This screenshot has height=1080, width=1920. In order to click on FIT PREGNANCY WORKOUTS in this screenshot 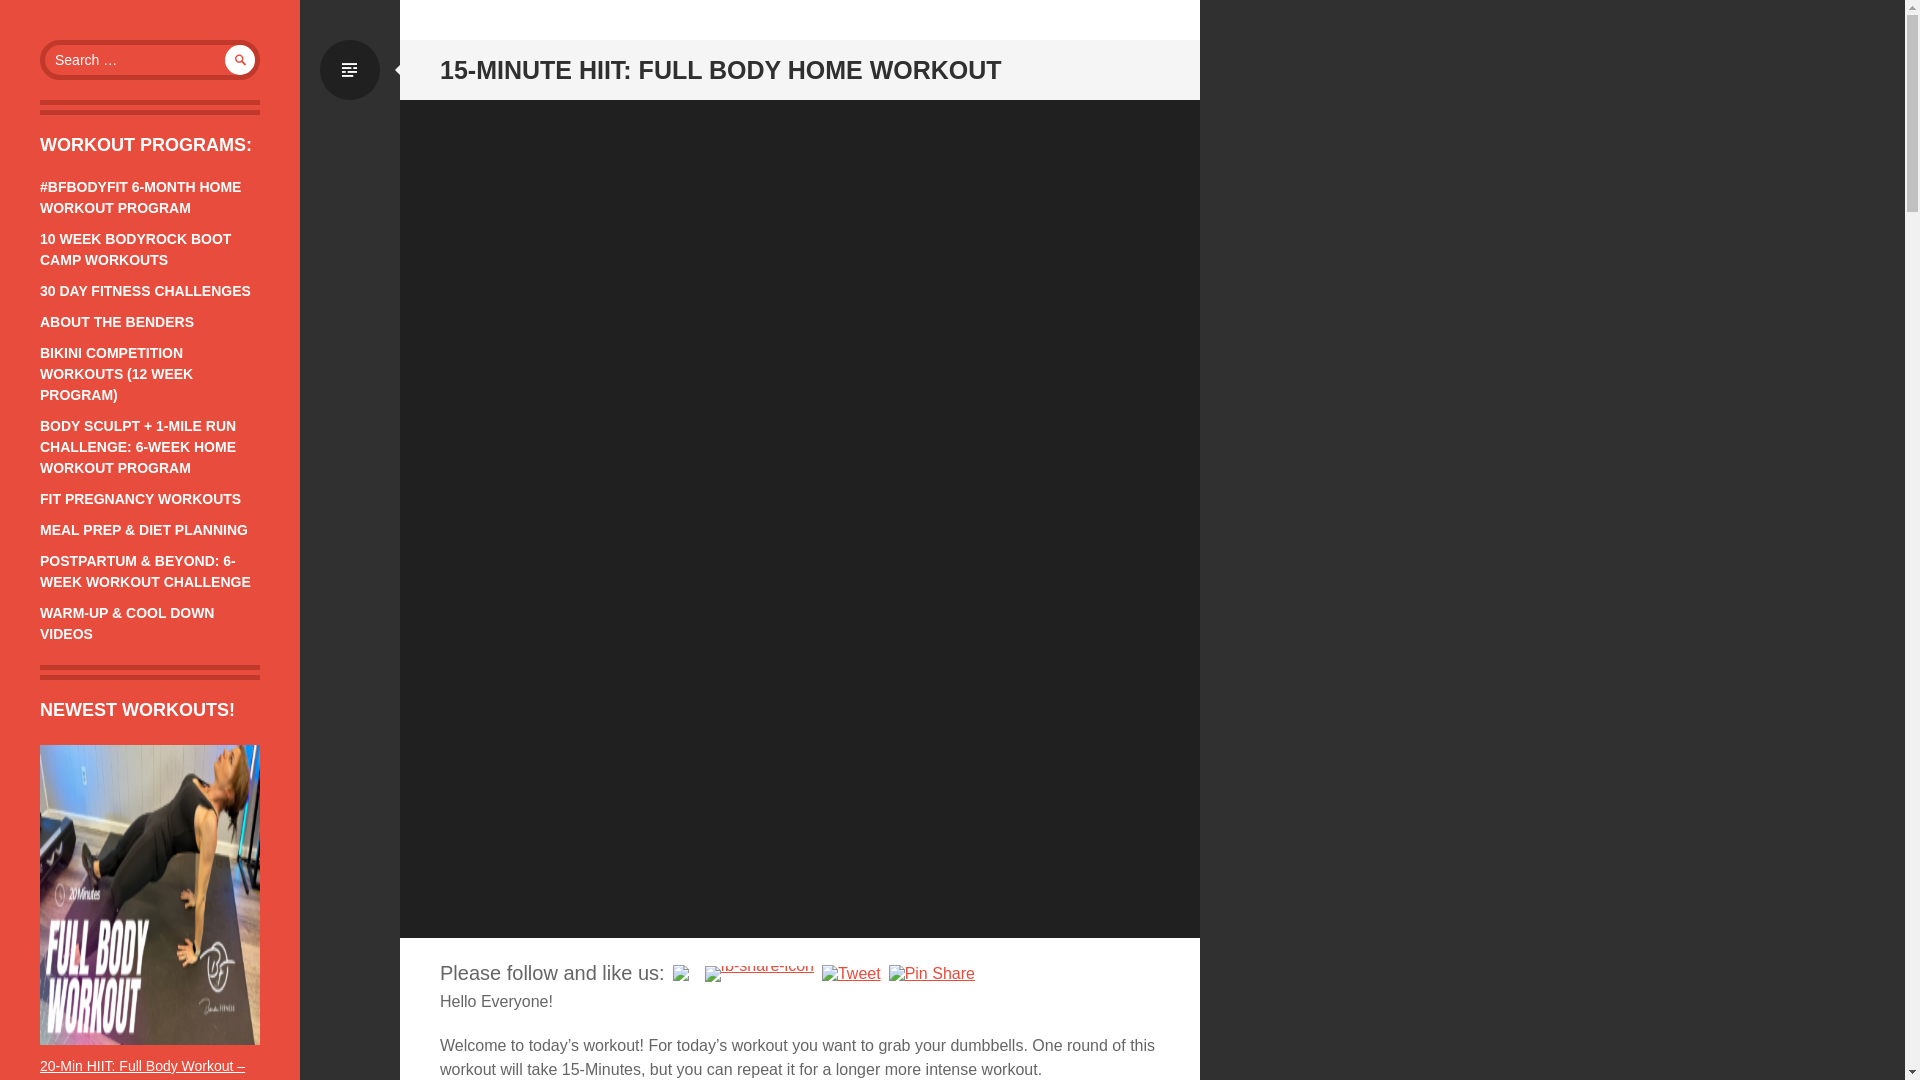, I will do `click(140, 498)`.